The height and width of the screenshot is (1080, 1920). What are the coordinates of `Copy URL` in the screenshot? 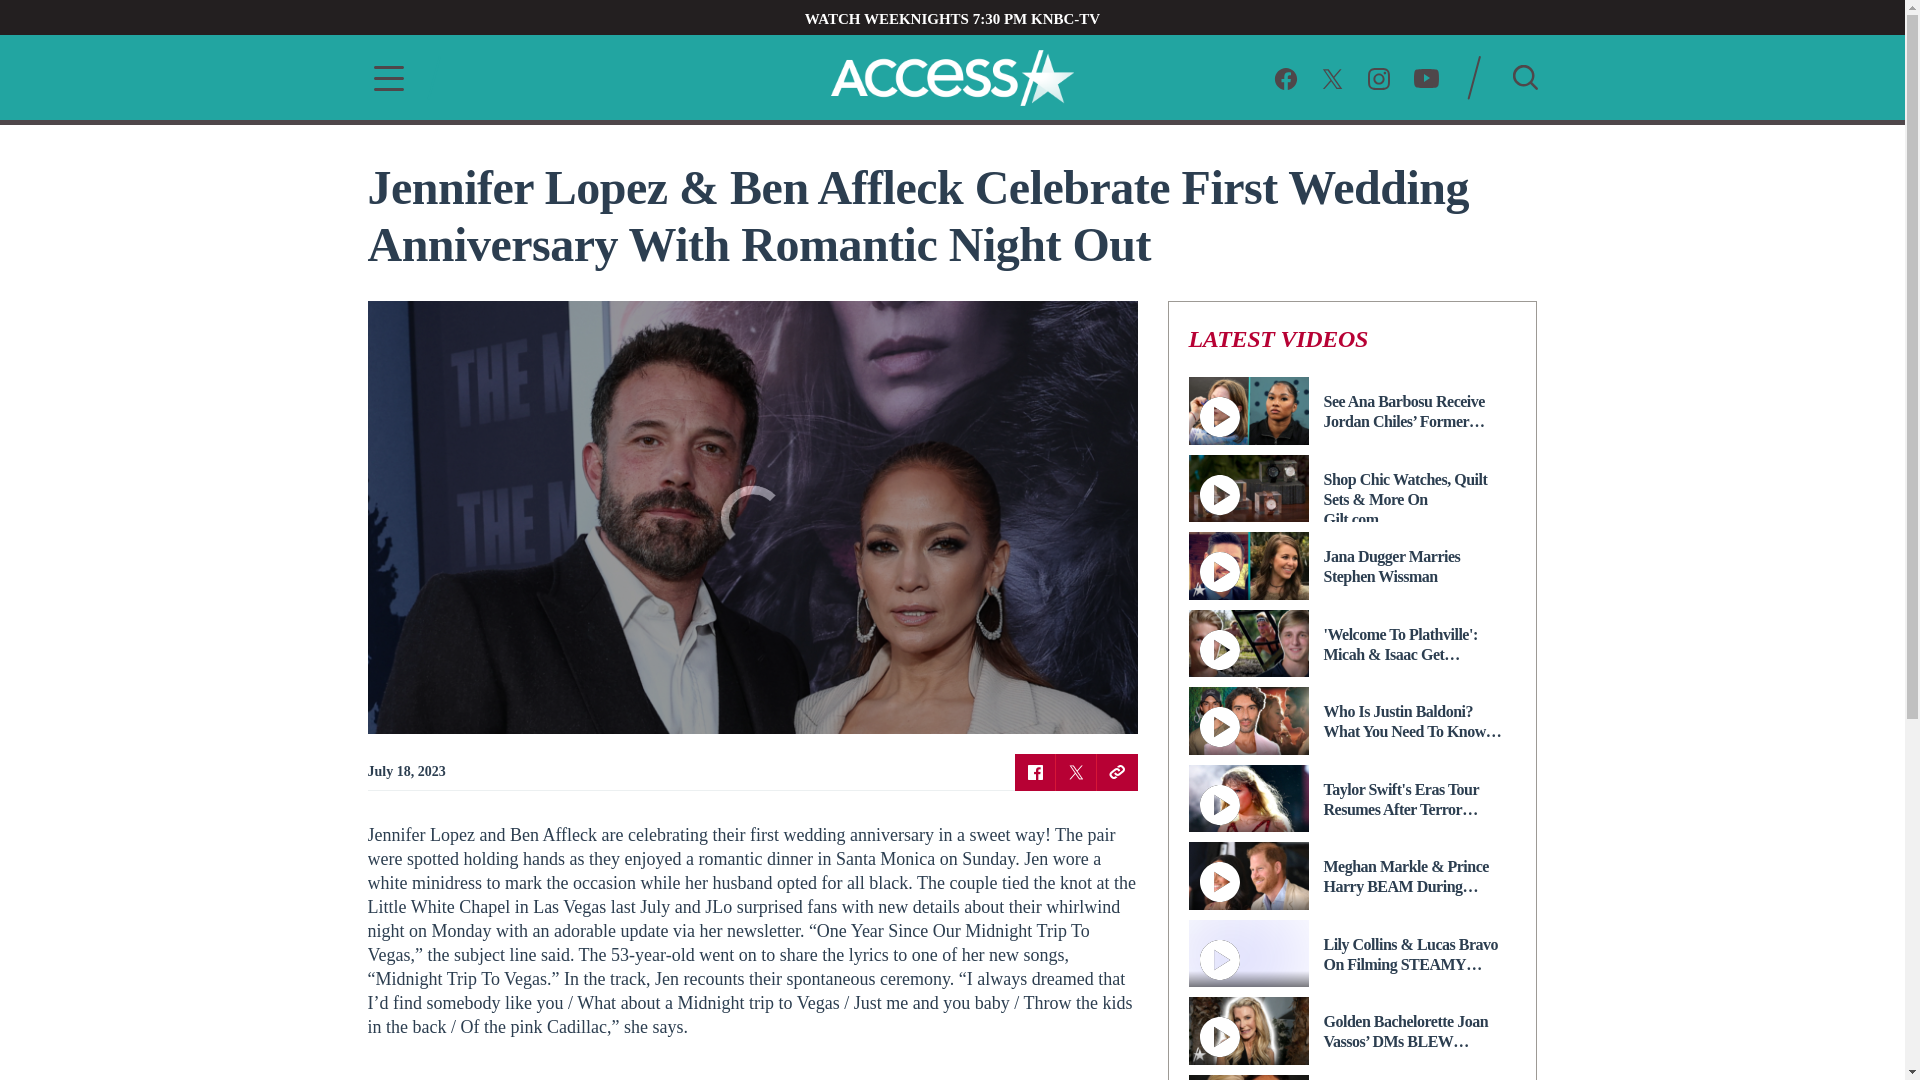 It's located at (1116, 771).